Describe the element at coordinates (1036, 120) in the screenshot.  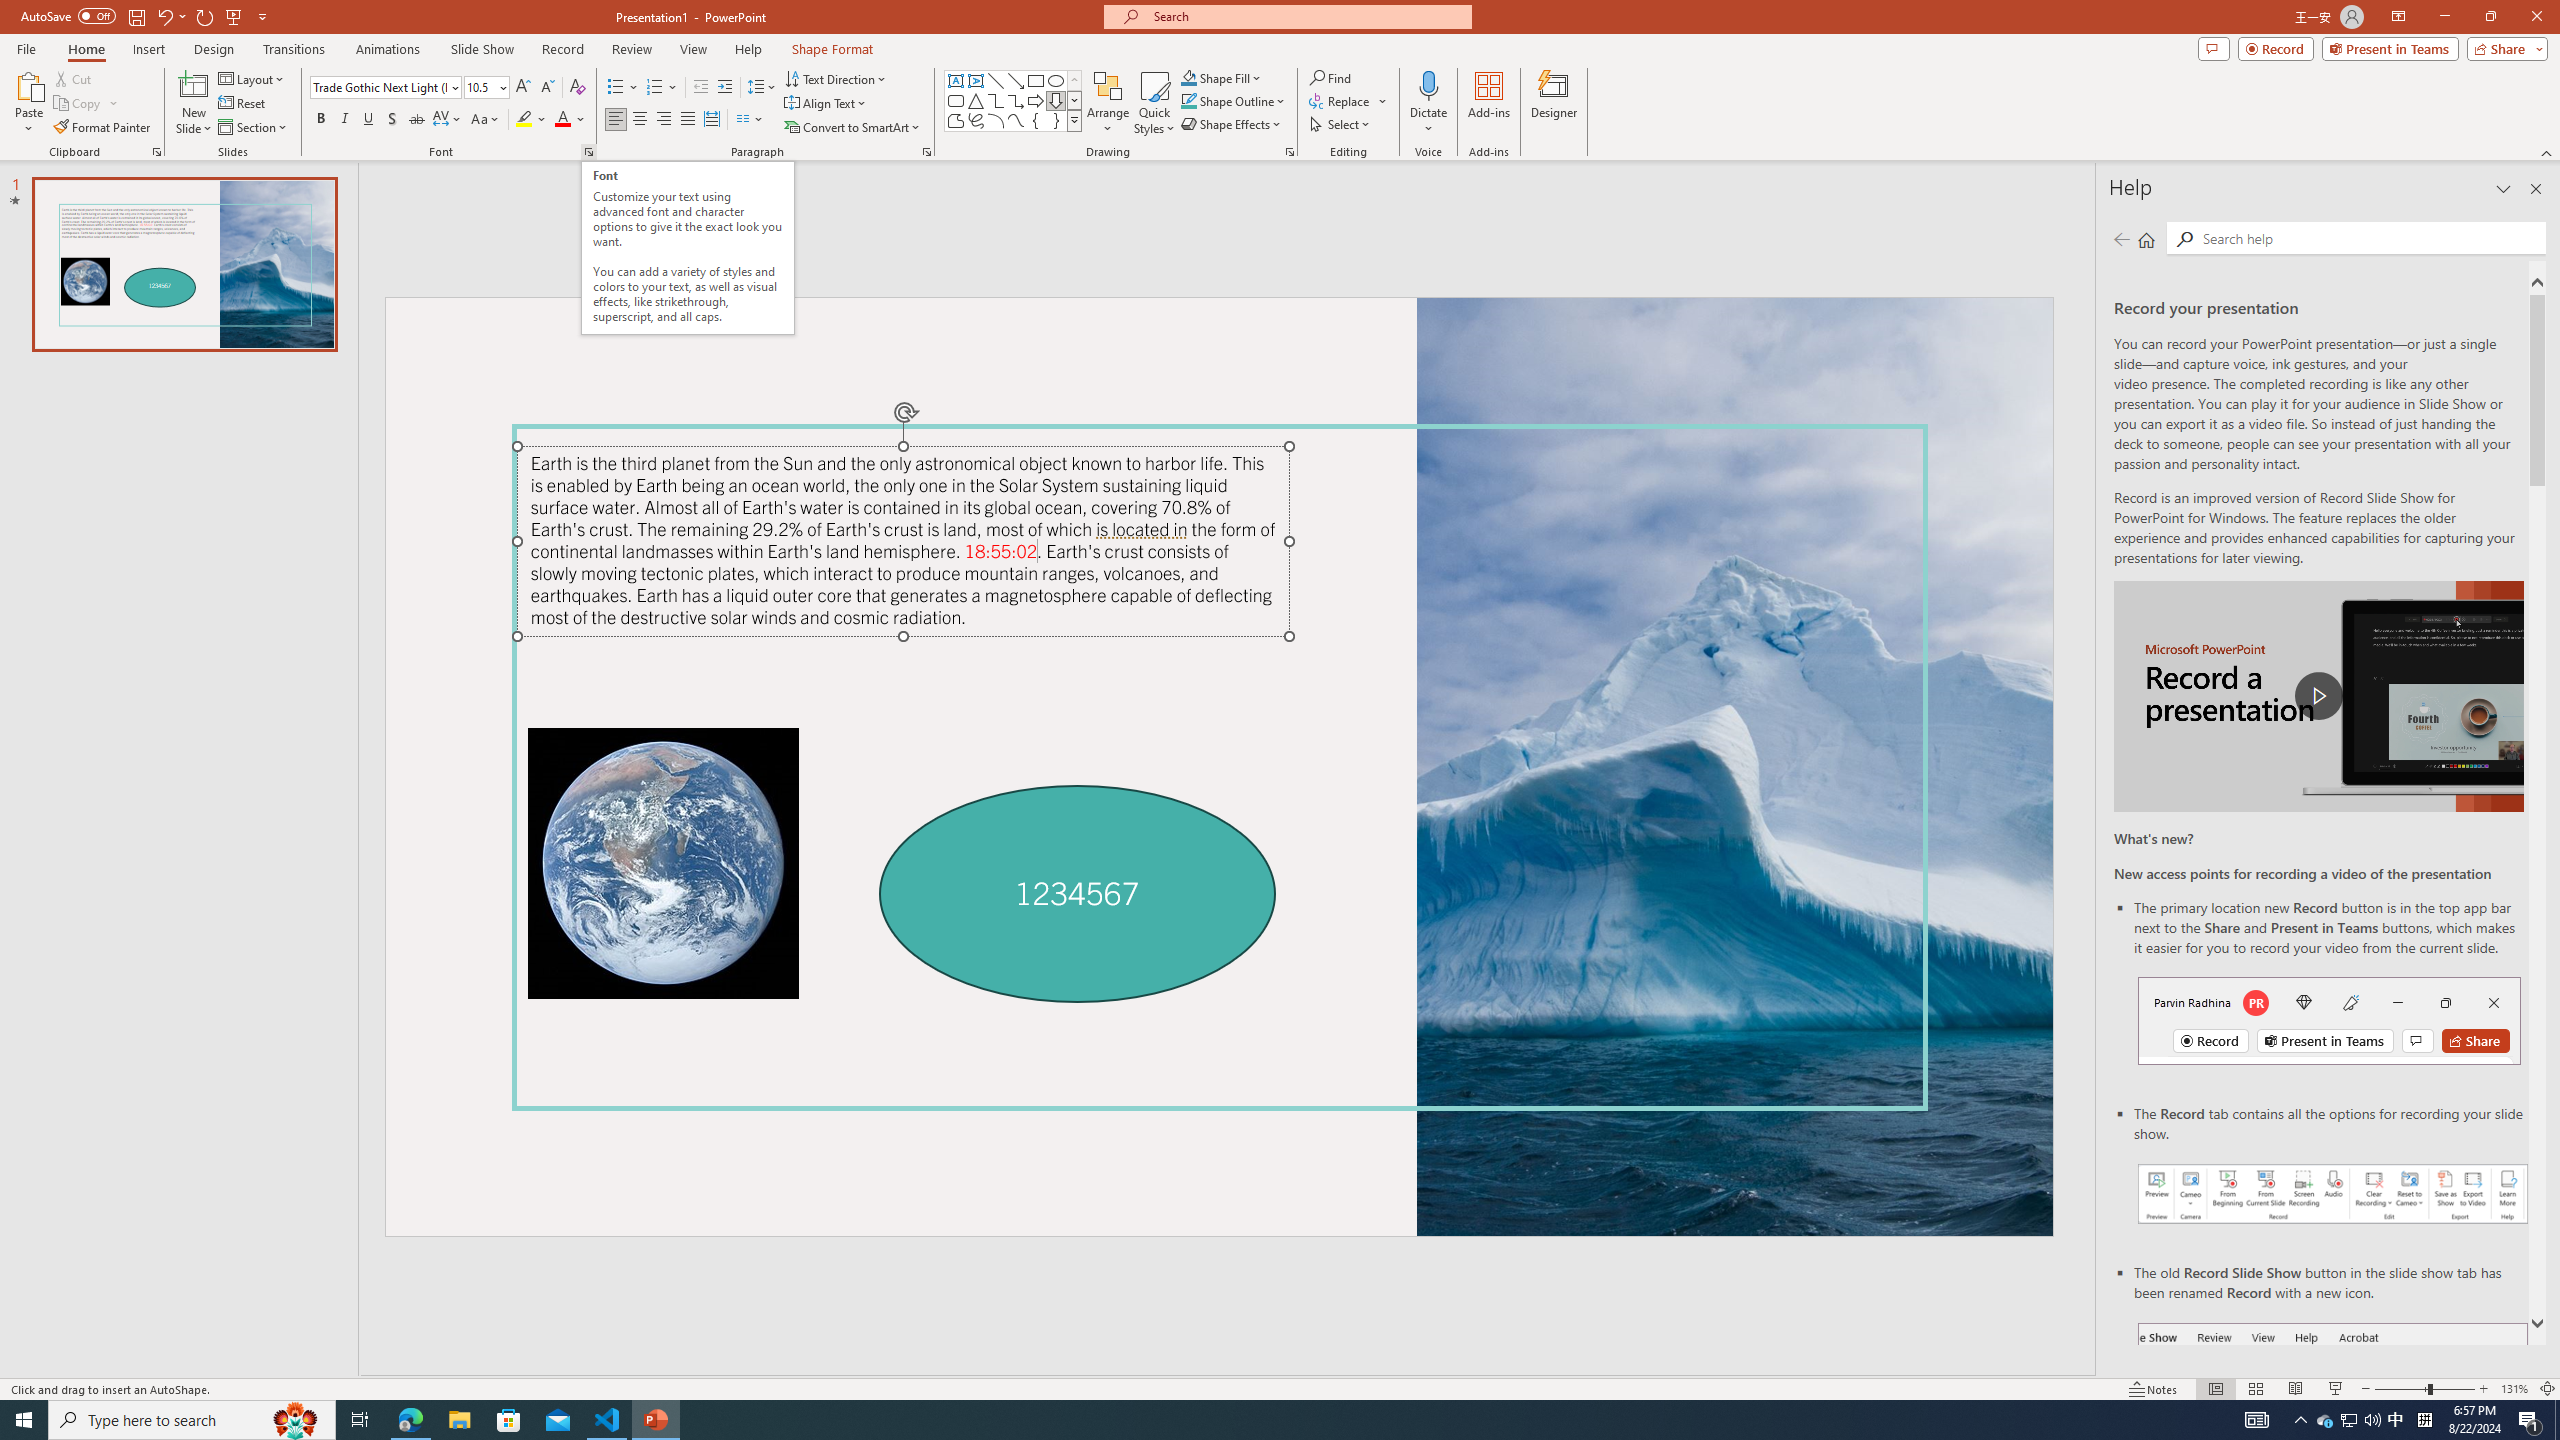
I see `Left Brace` at that location.